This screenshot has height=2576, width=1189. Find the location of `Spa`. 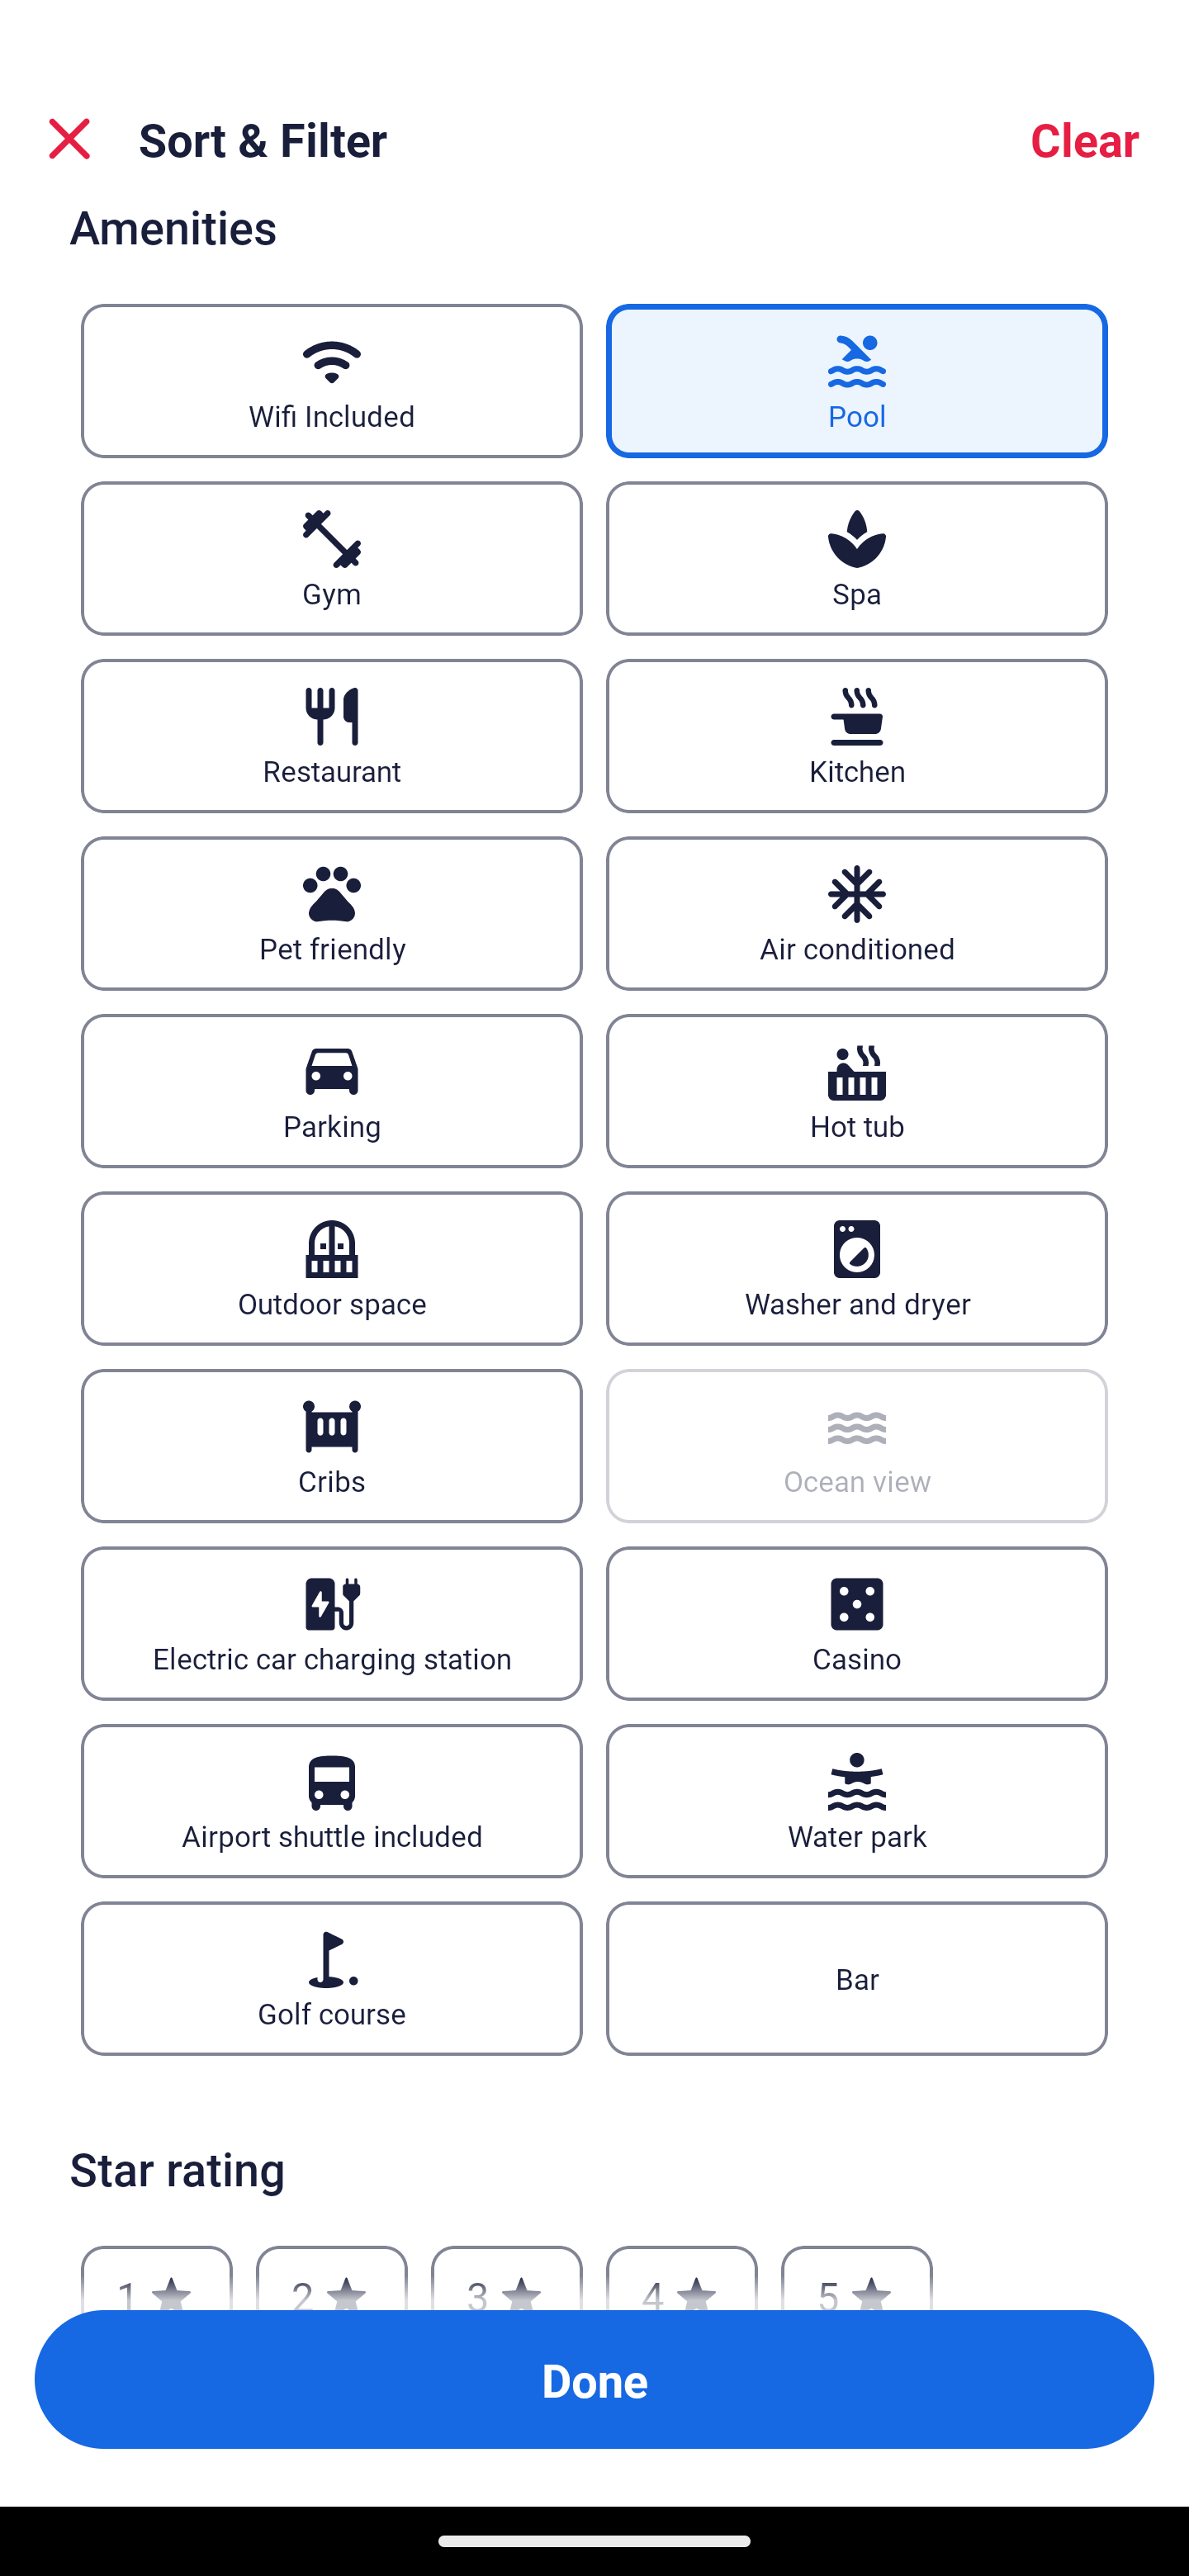

Spa is located at coordinates (857, 558).